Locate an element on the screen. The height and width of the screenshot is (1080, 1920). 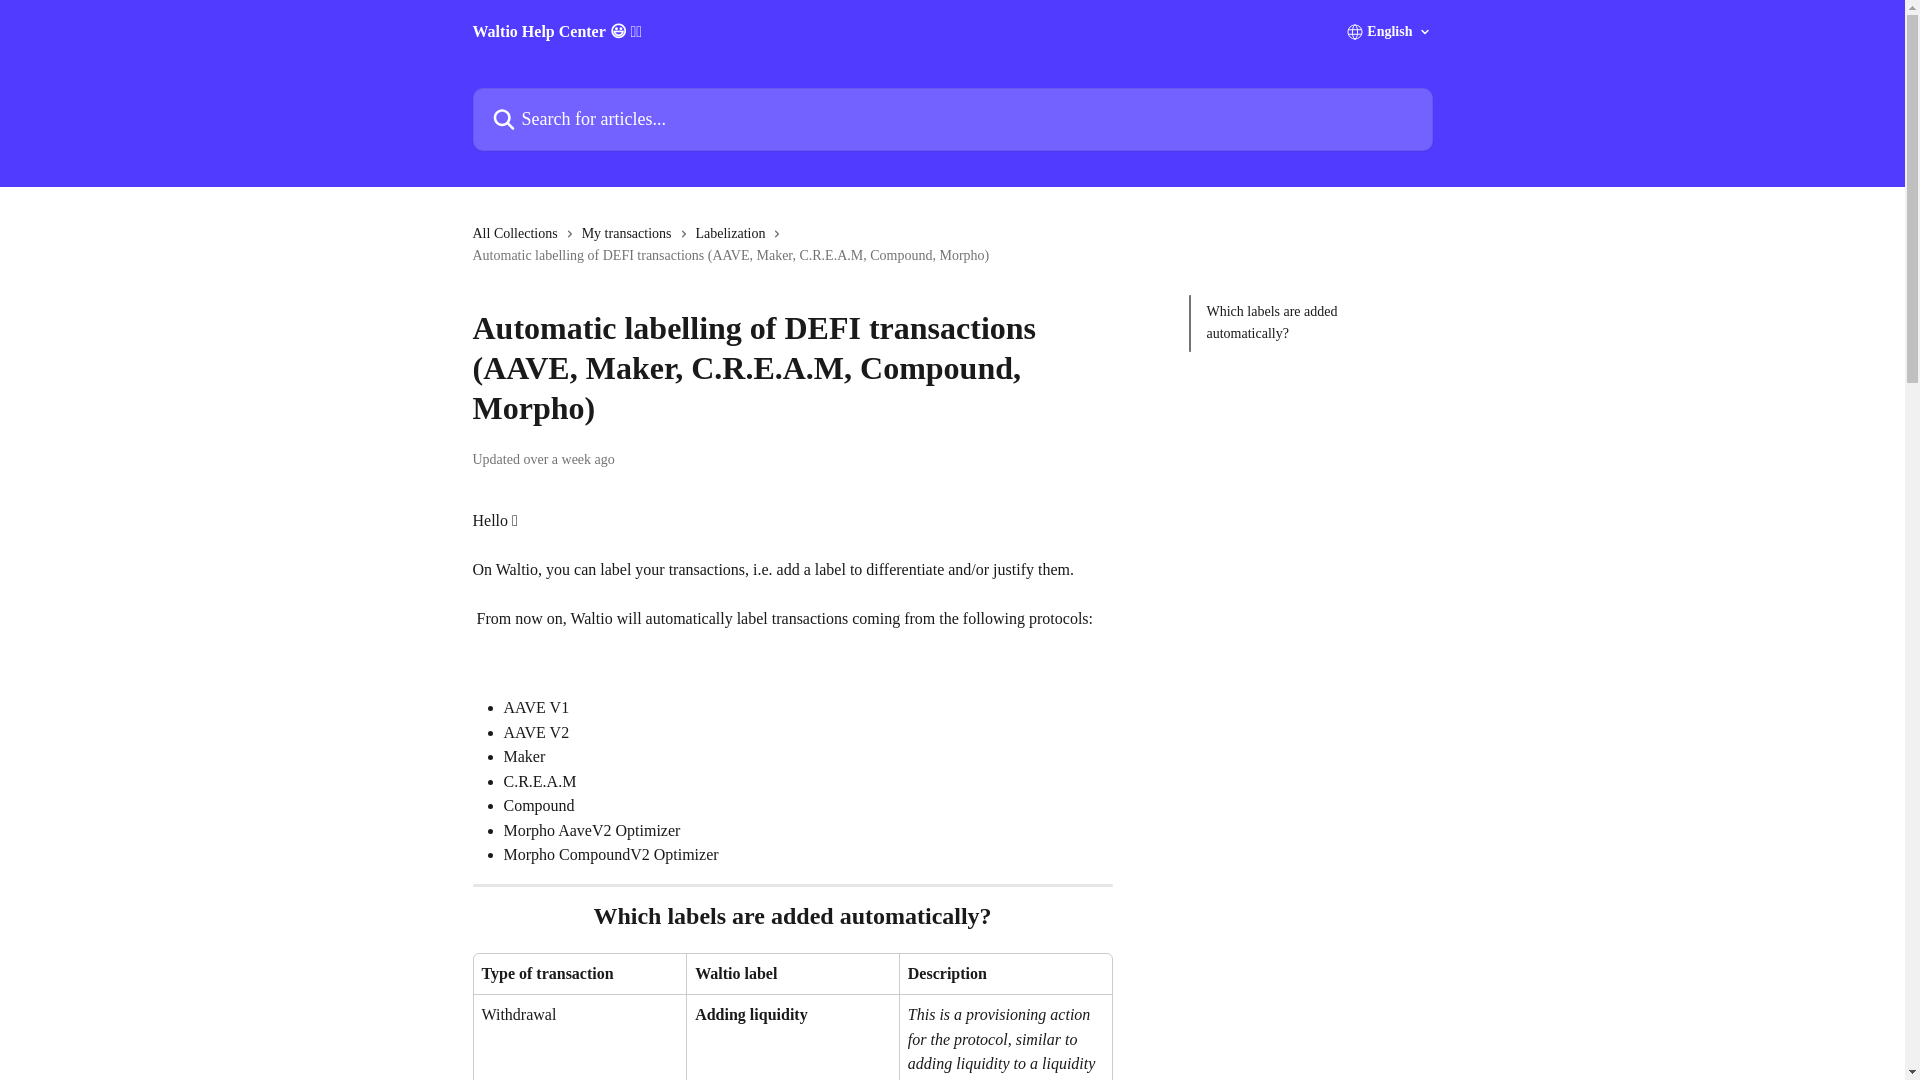
All Collections is located at coordinates (518, 234).